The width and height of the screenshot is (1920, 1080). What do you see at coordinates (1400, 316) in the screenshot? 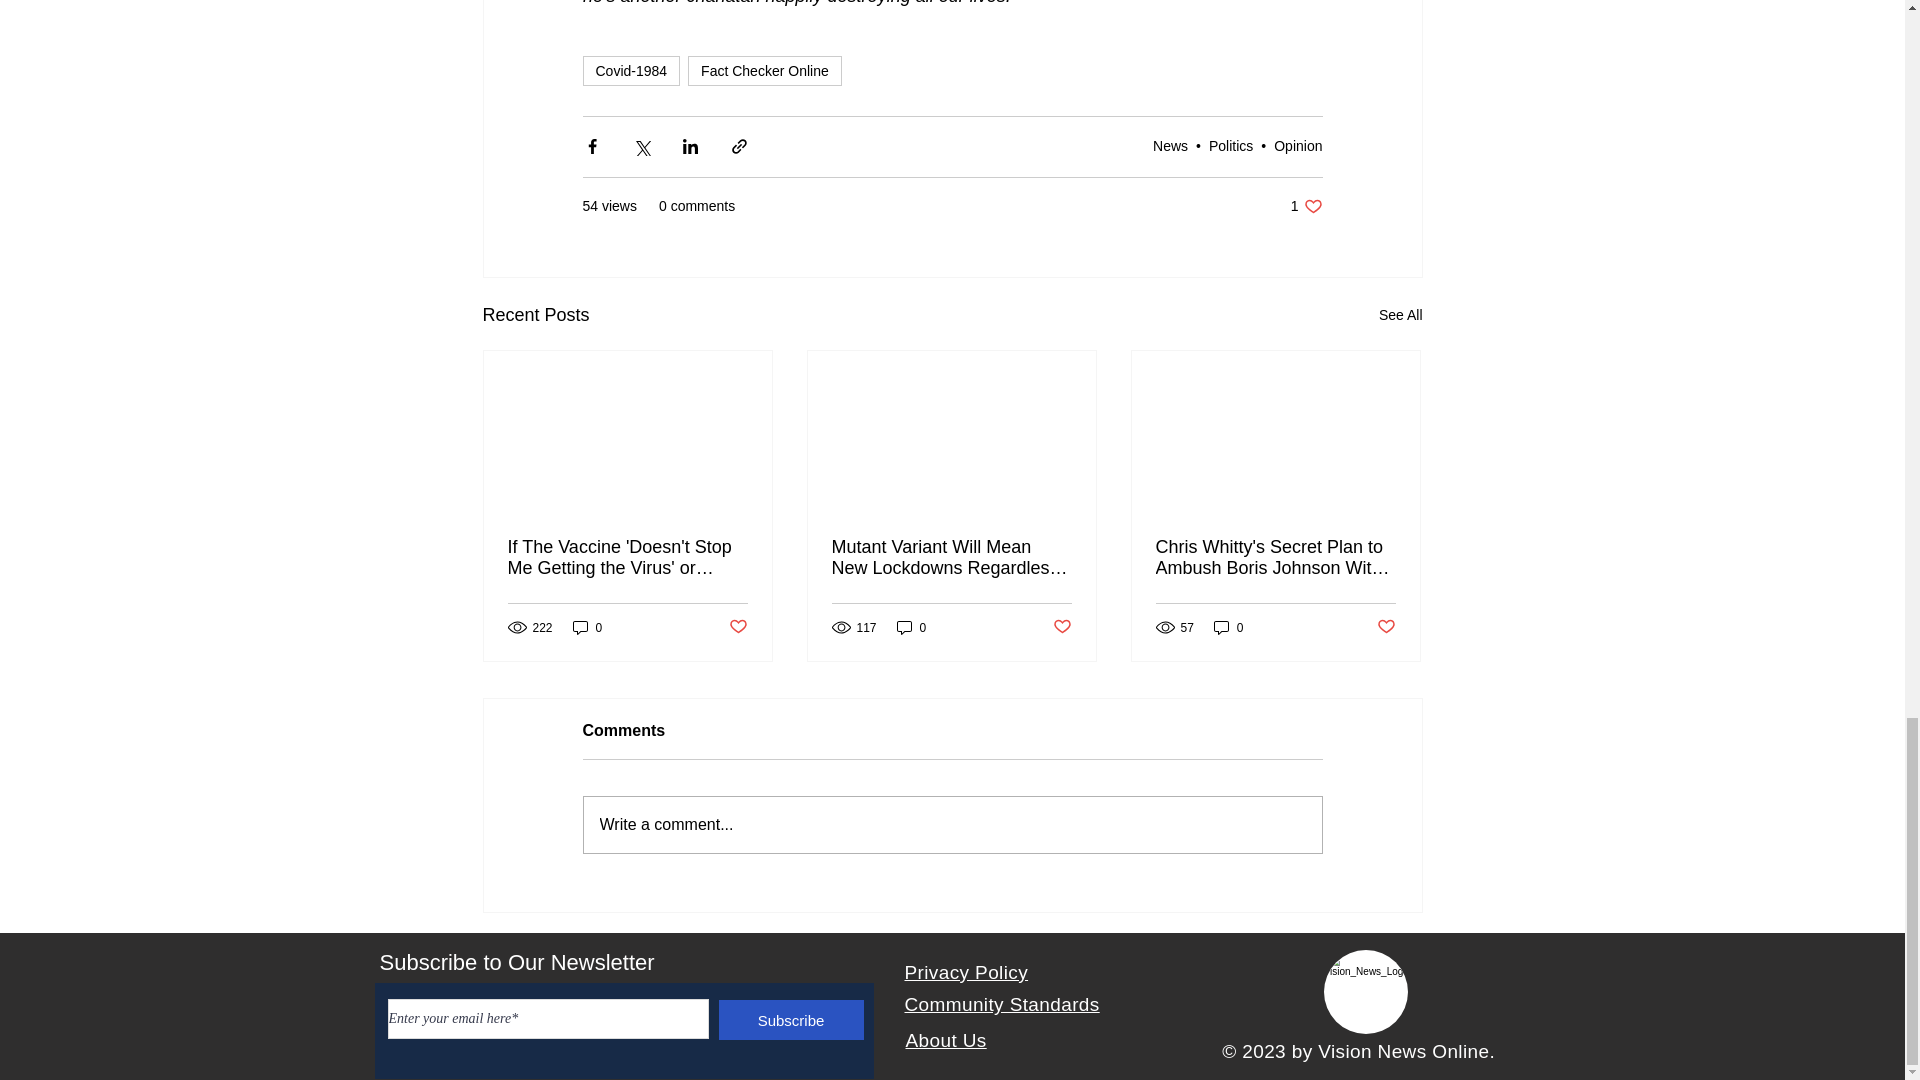
I see `Opinion` at bounding box center [1400, 316].